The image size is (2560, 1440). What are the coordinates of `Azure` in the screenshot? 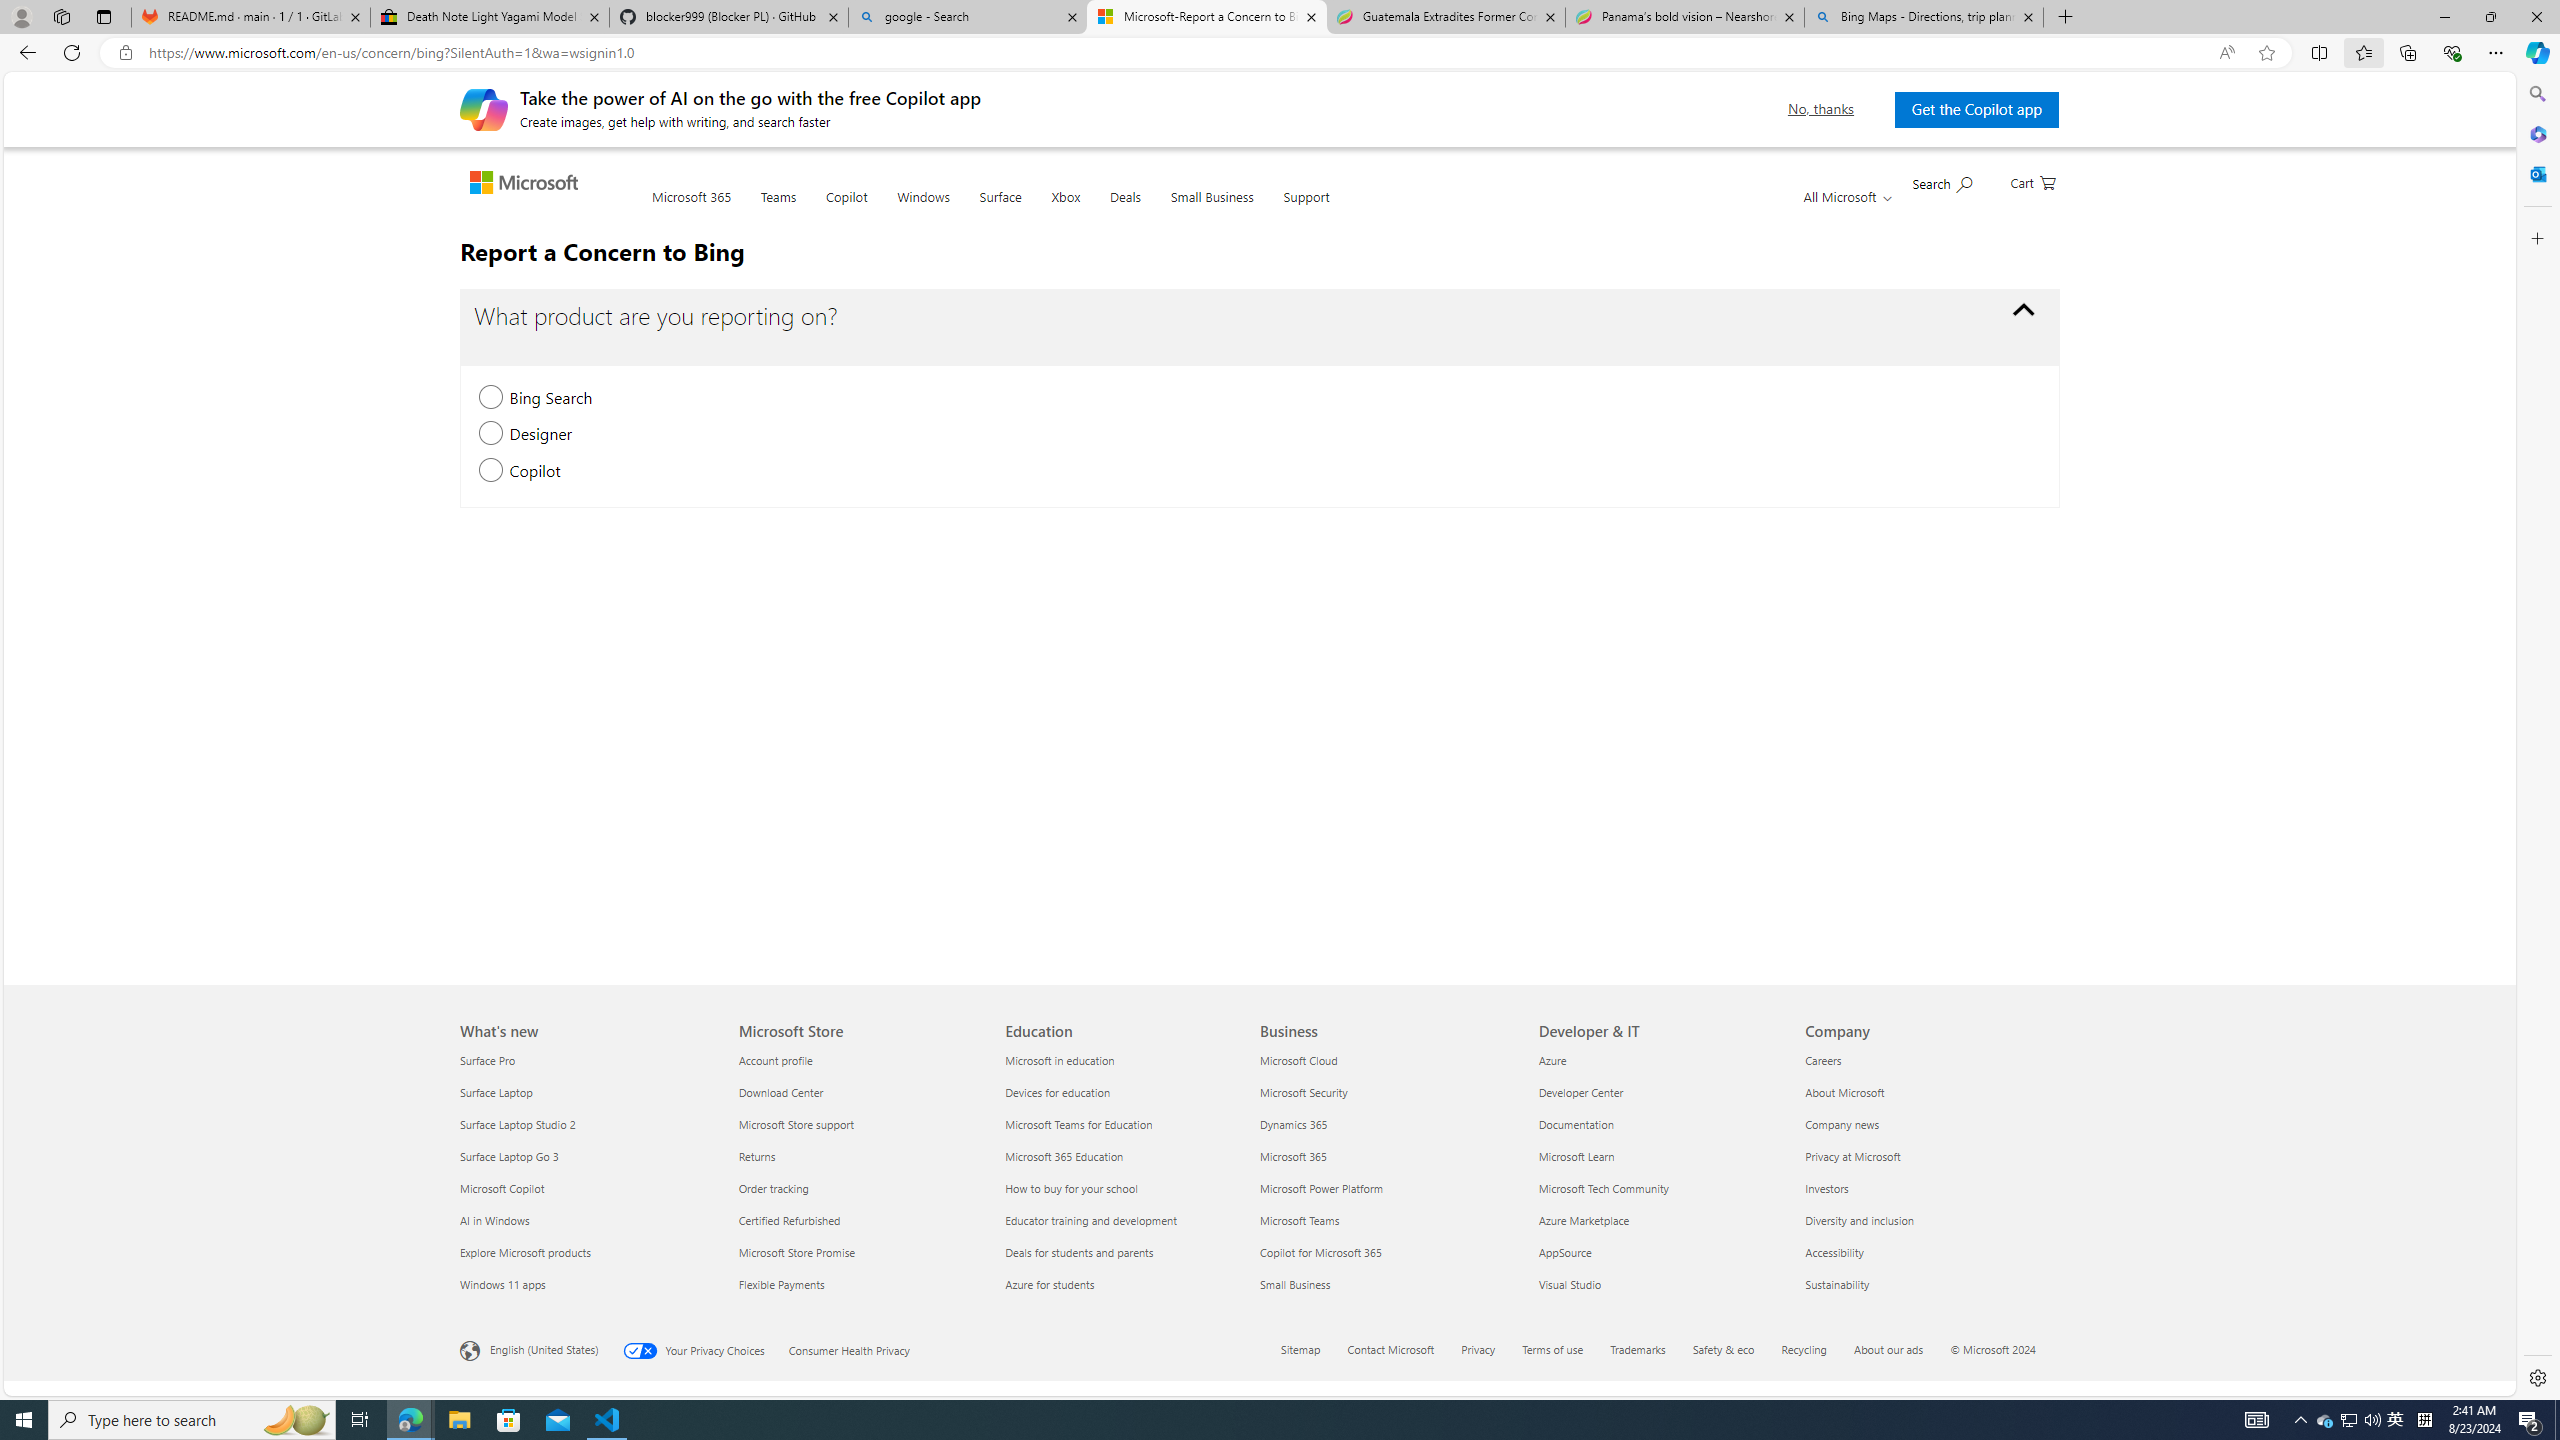 It's located at (1660, 1060).